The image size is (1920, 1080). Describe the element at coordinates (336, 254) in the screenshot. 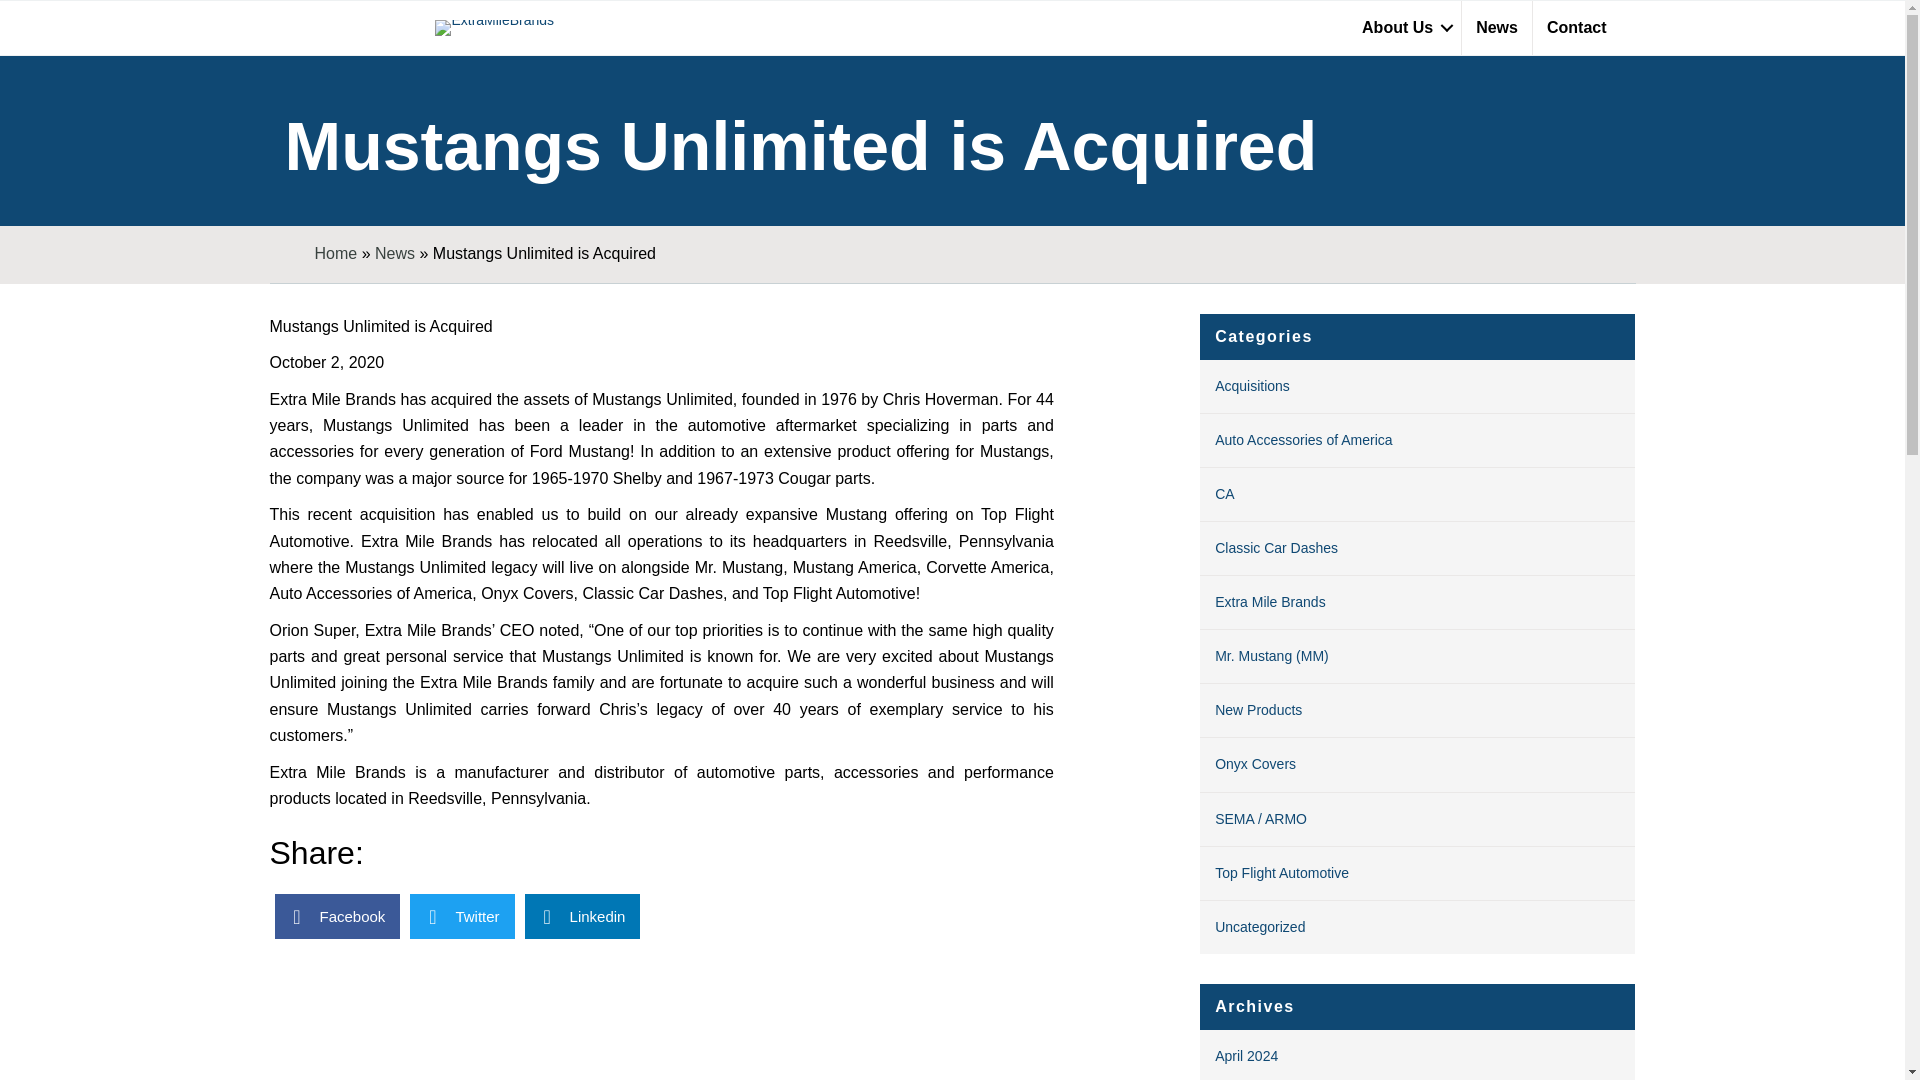

I see `Home` at that location.